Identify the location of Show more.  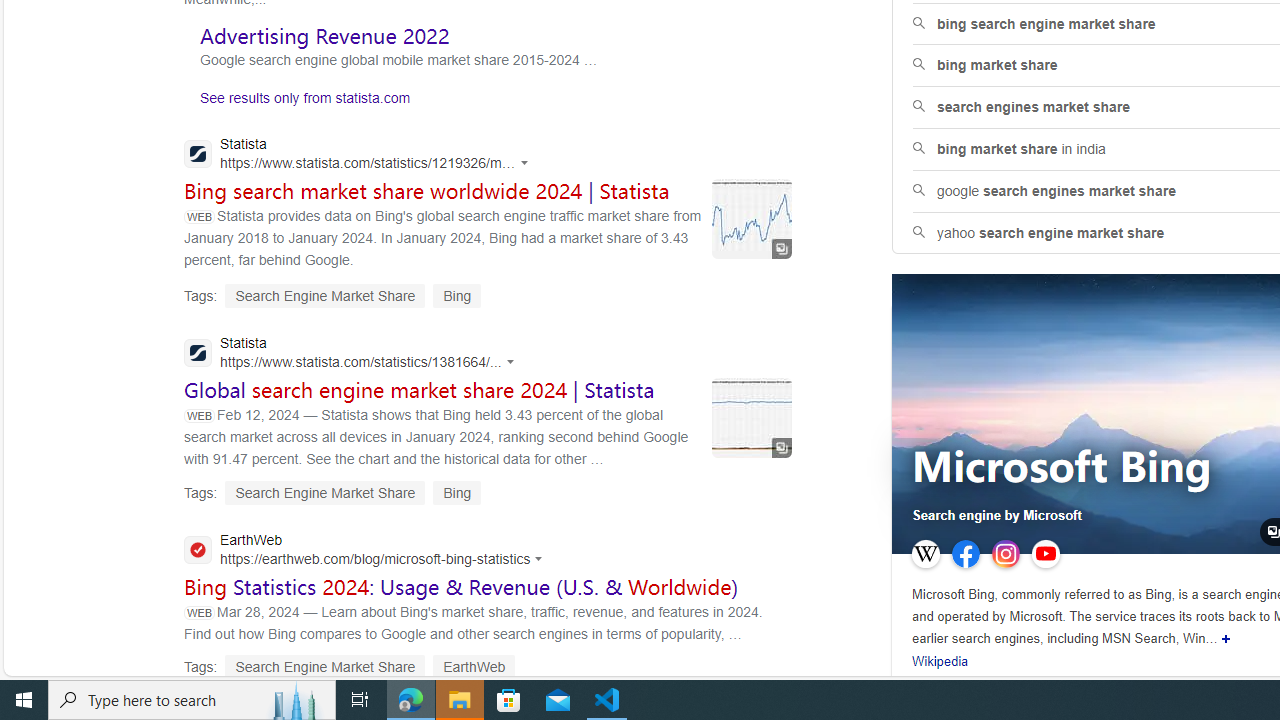
(1226, 638).